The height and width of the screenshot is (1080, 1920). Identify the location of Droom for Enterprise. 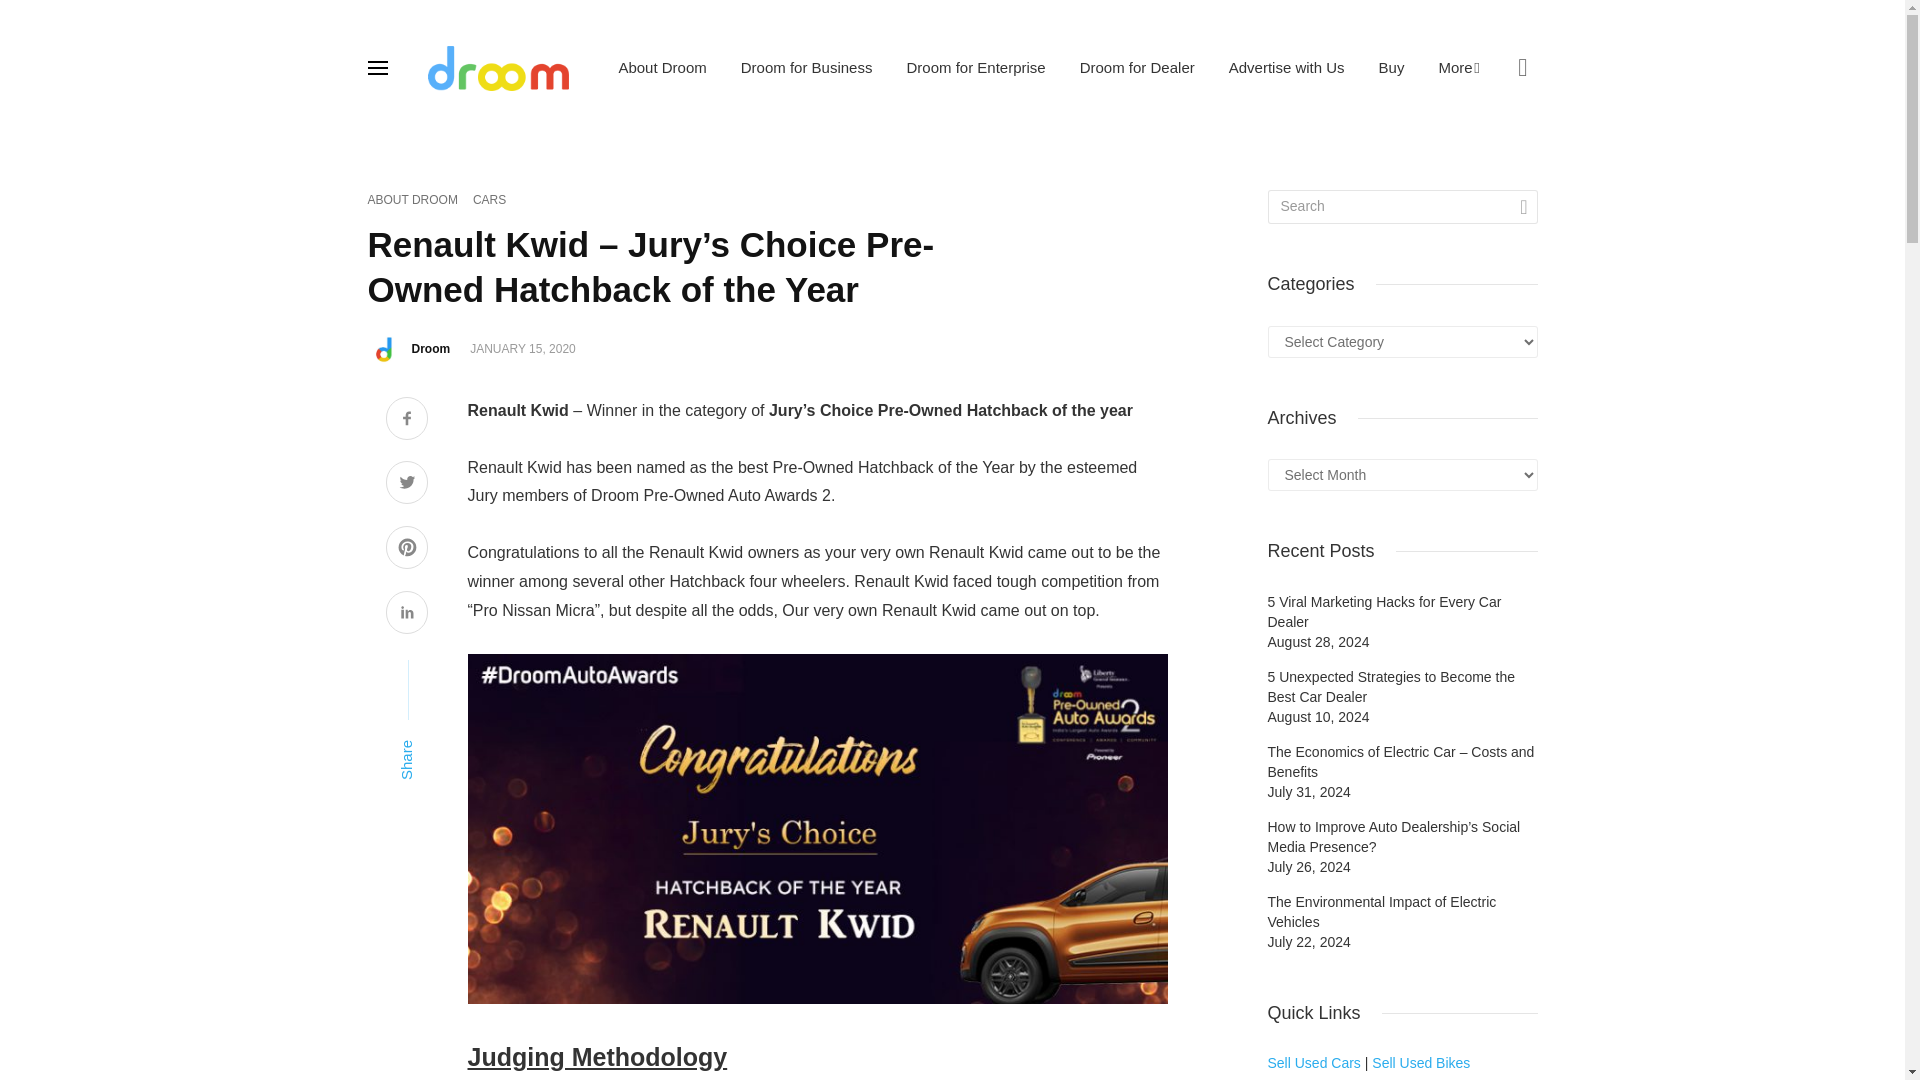
(974, 67).